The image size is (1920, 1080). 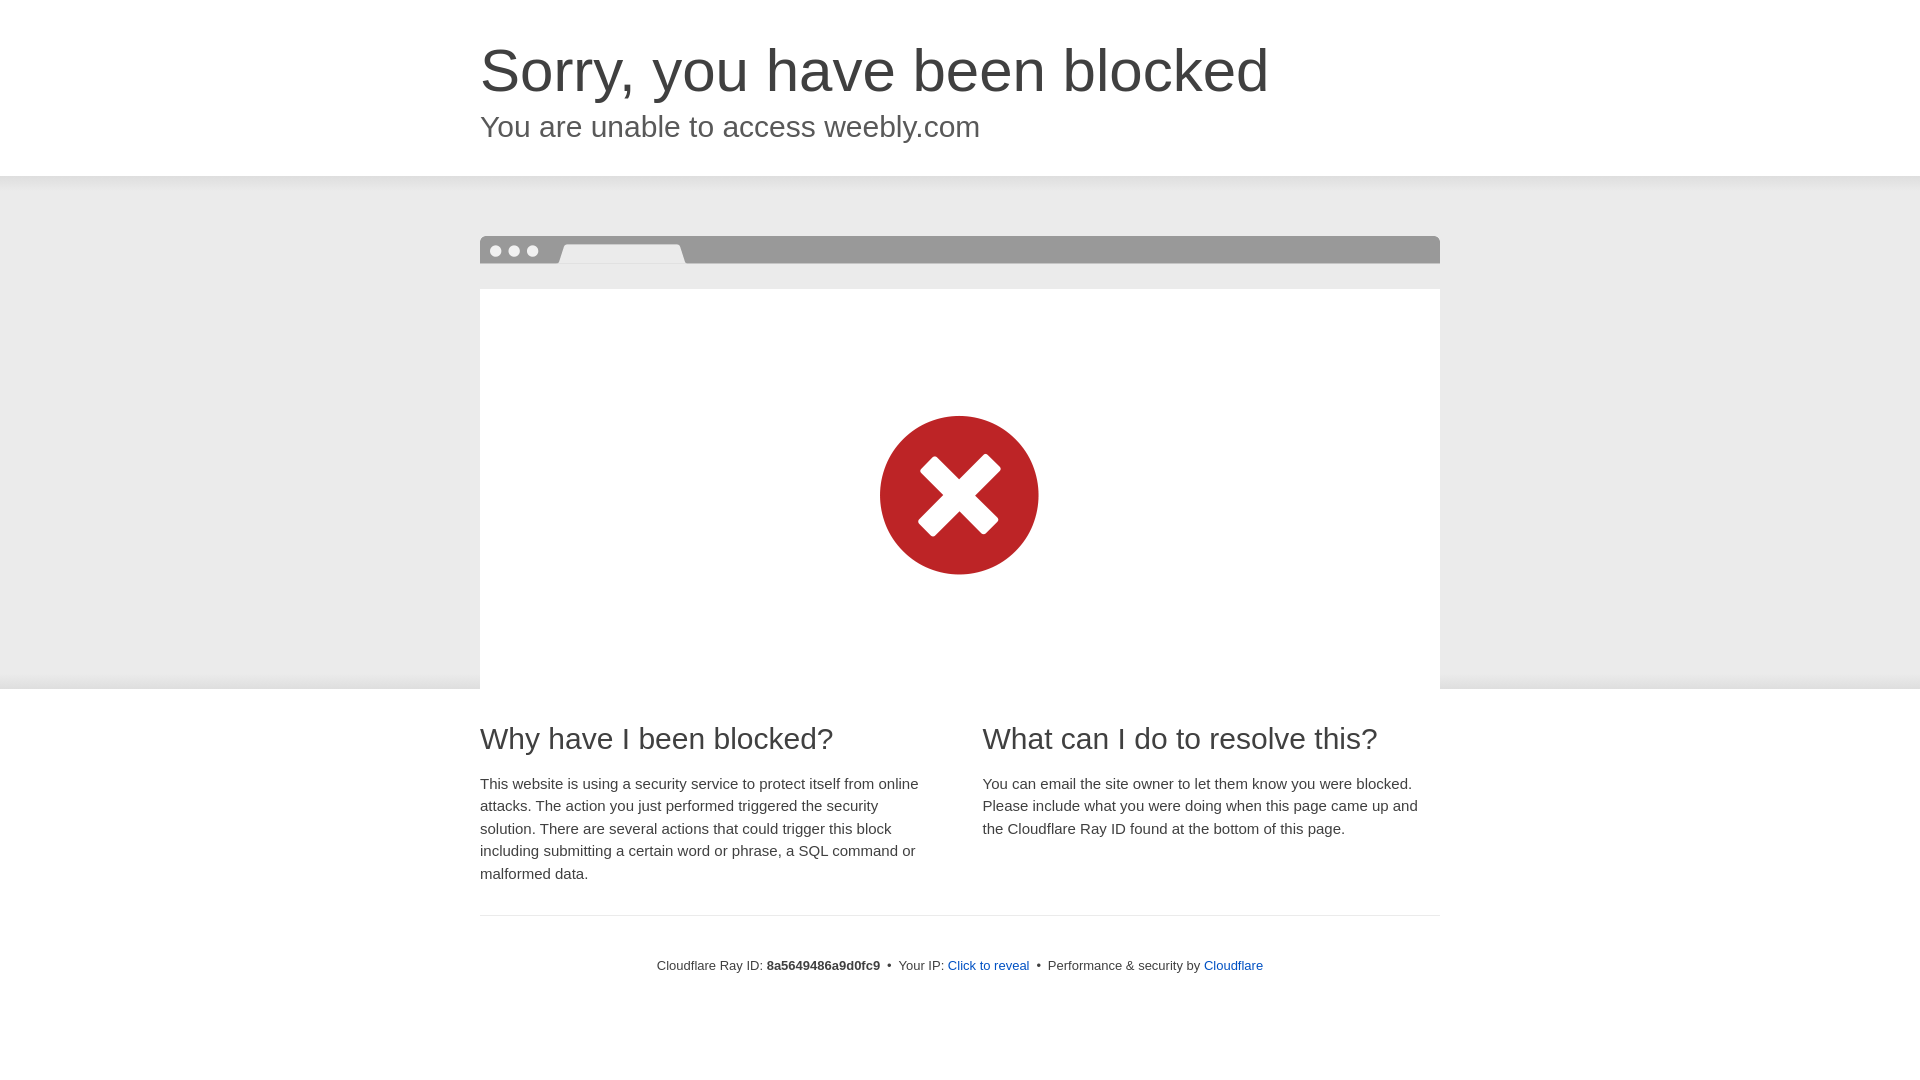 I want to click on Cloudflare, so click(x=1233, y=965).